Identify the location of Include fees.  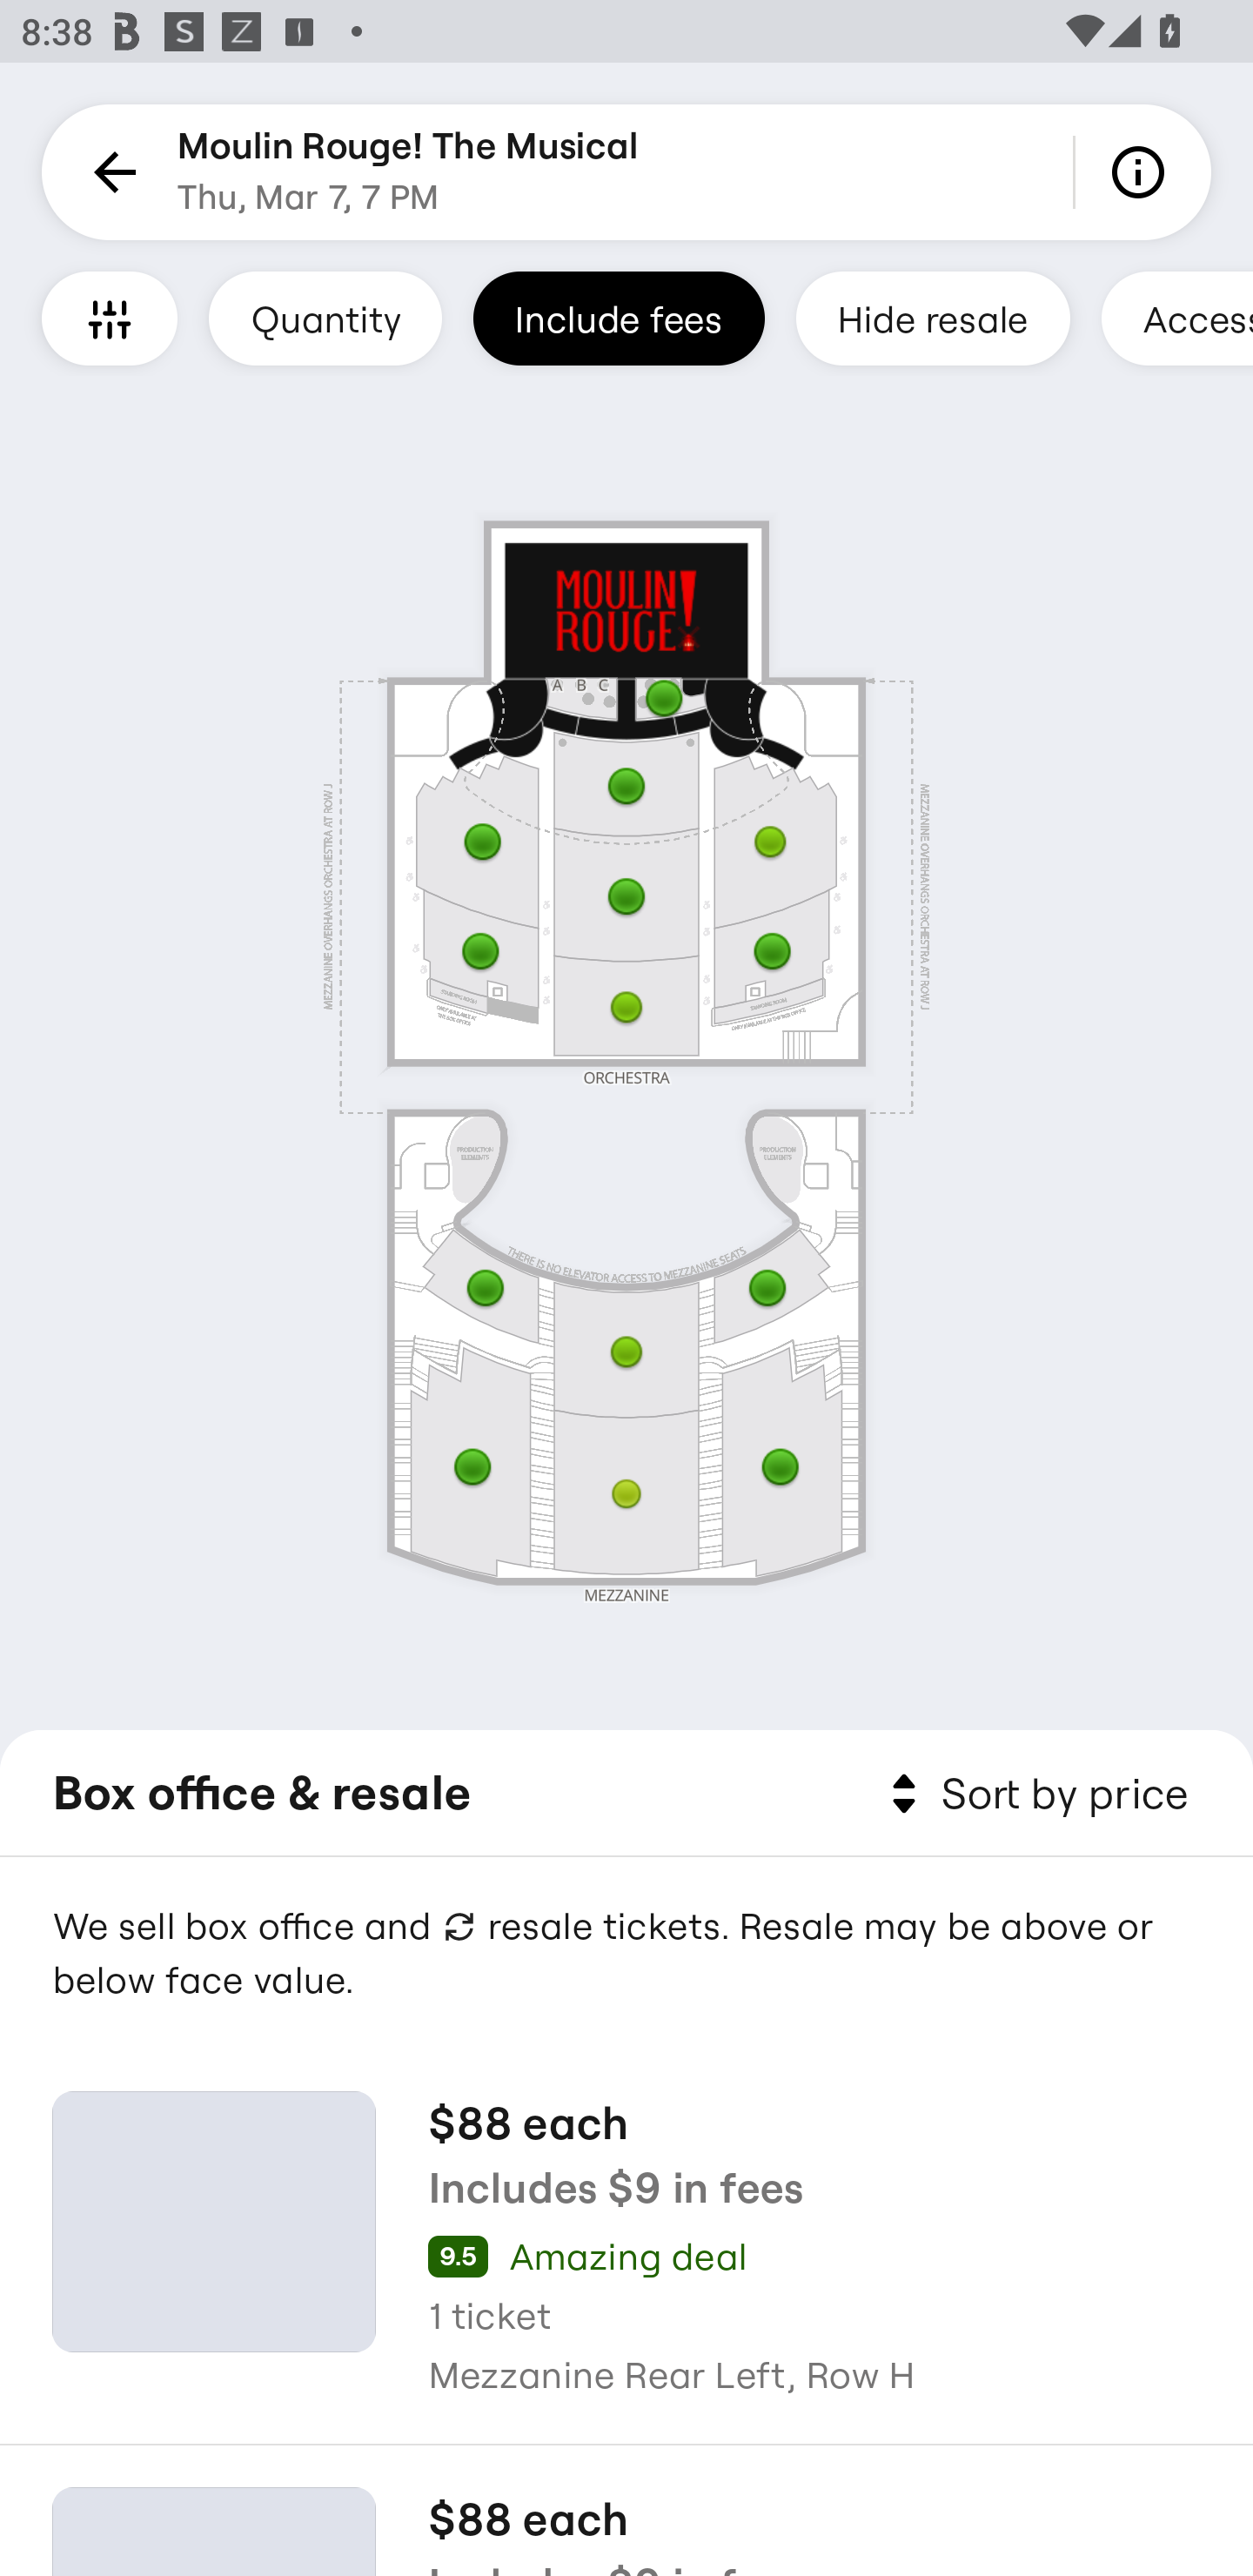
(619, 318).